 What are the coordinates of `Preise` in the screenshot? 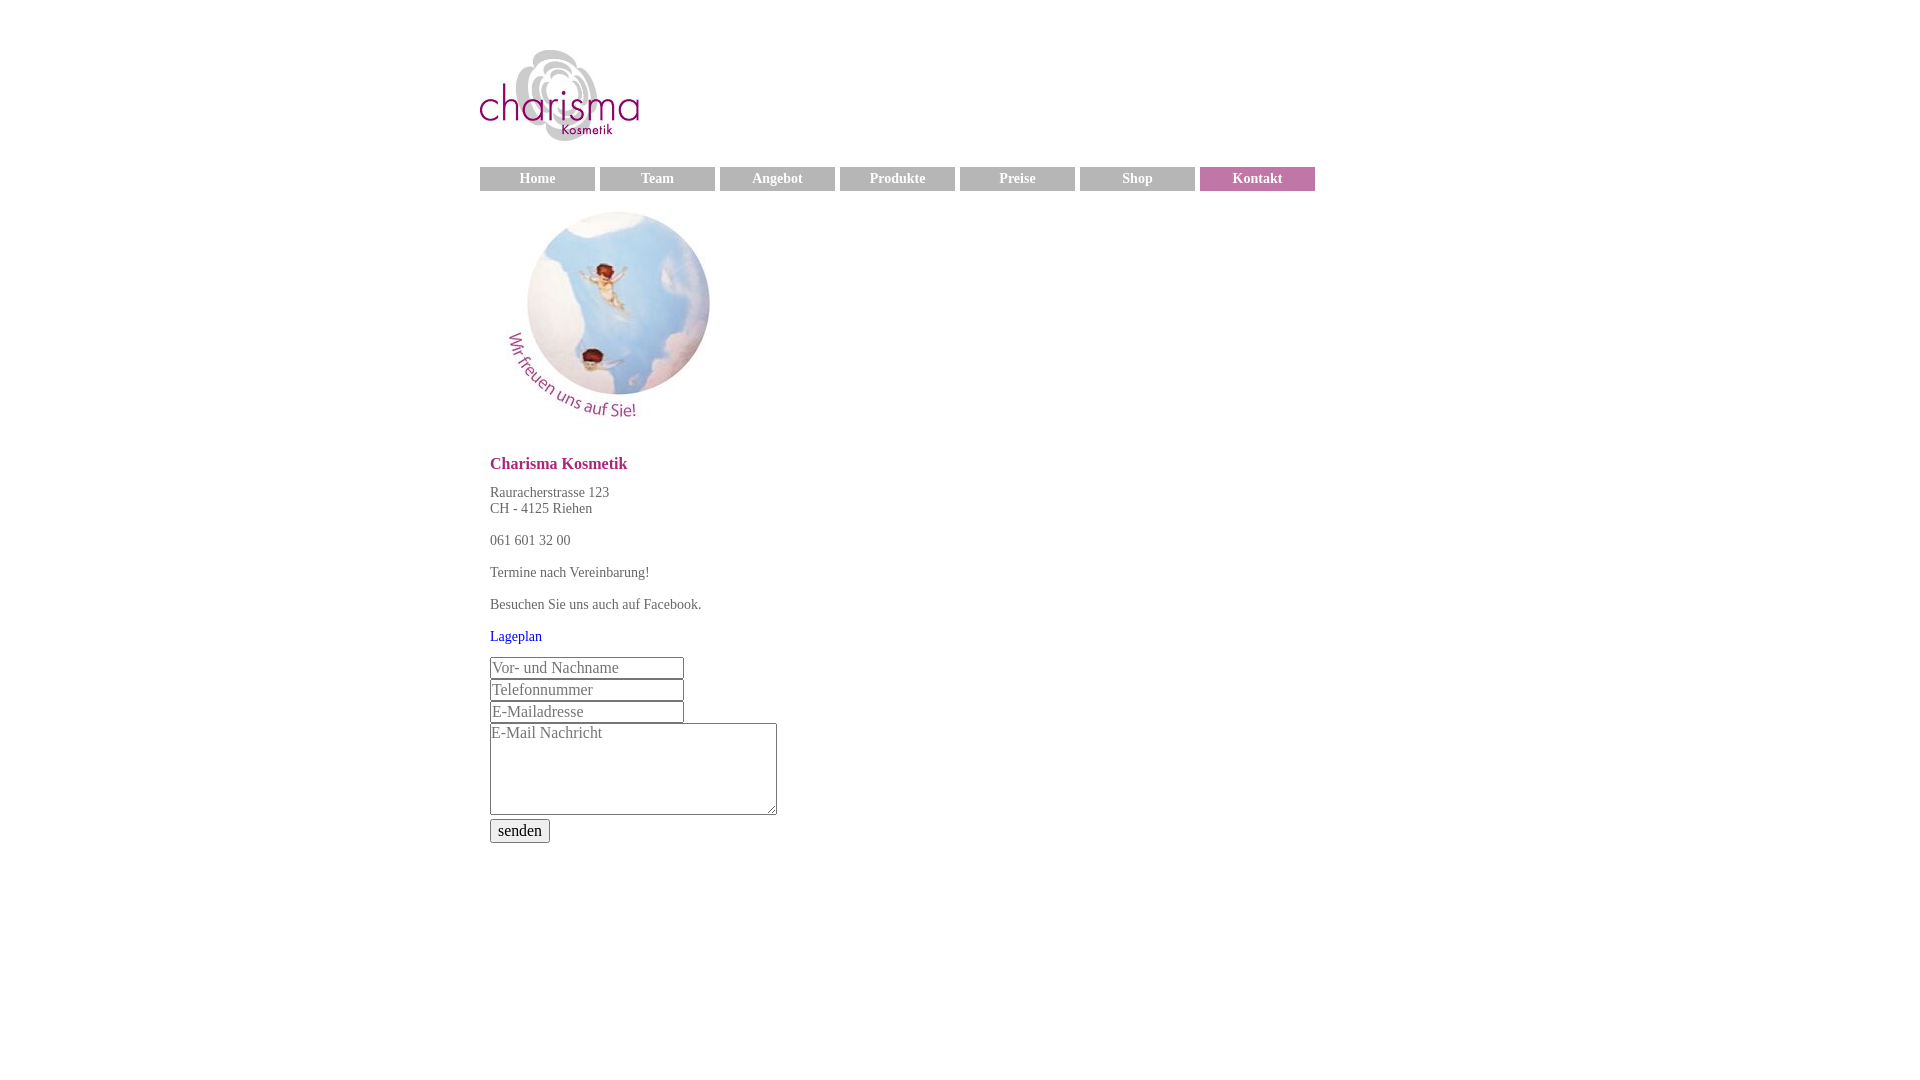 It's located at (1018, 179).